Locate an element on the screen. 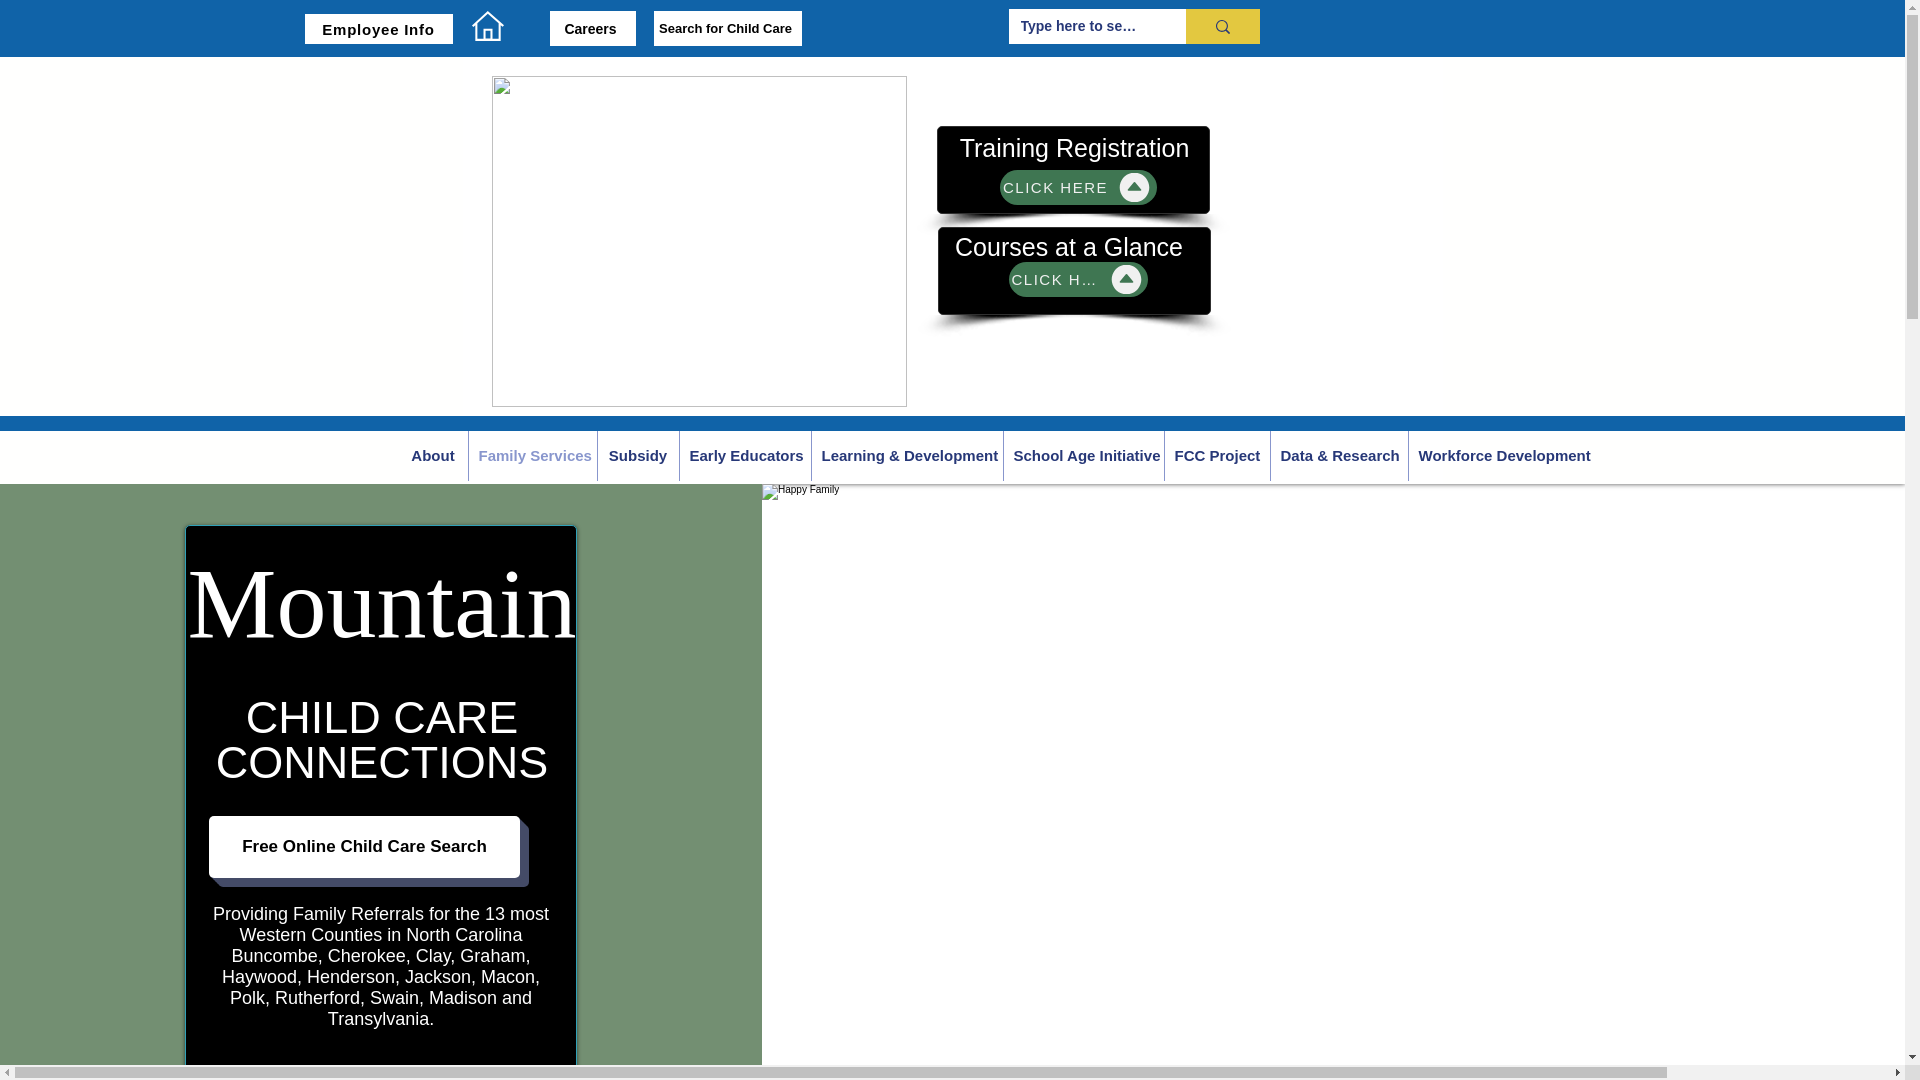 The width and height of the screenshot is (1920, 1080). Careers is located at coordinates (592, 28).